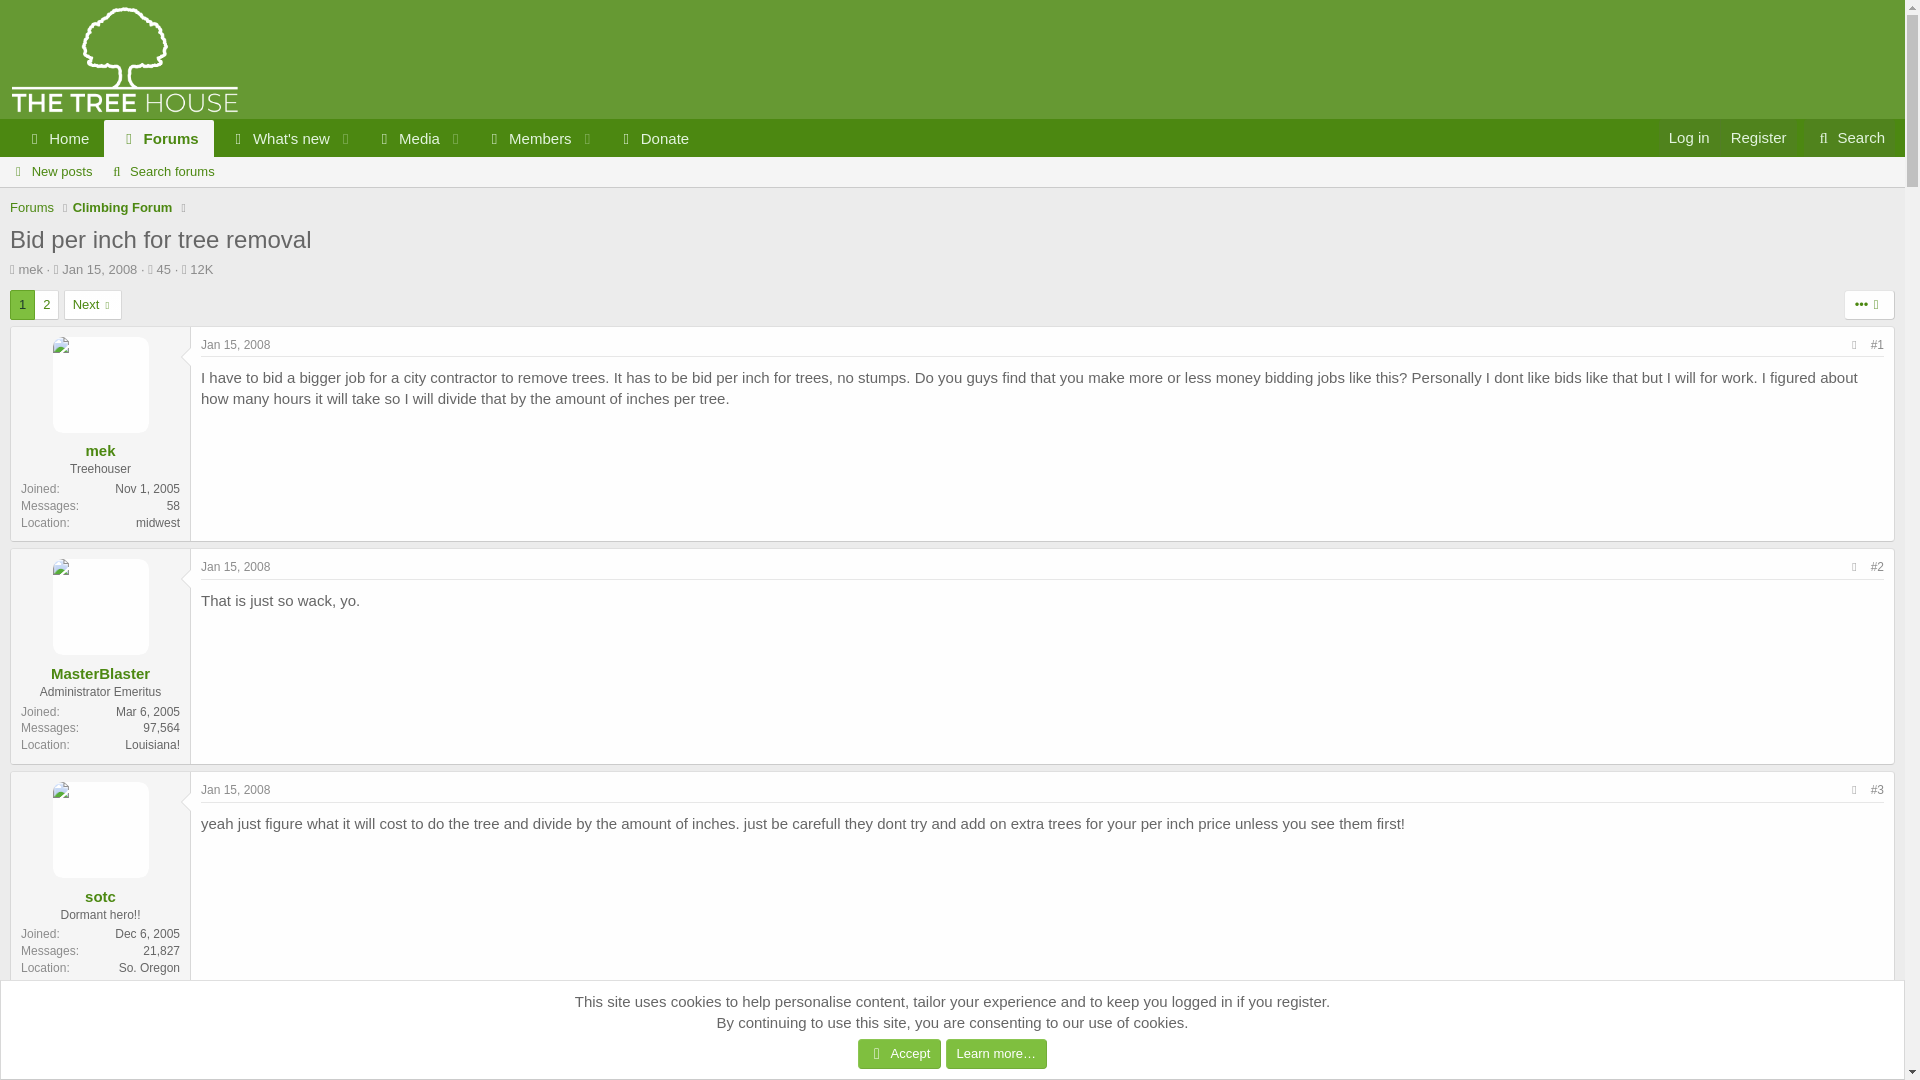 The height and width of the screenshot is (1080, 1920). What do you see at coordinates (236, 1012) in the screenshot?
I see `Search` at bounding box center [236, 1012].